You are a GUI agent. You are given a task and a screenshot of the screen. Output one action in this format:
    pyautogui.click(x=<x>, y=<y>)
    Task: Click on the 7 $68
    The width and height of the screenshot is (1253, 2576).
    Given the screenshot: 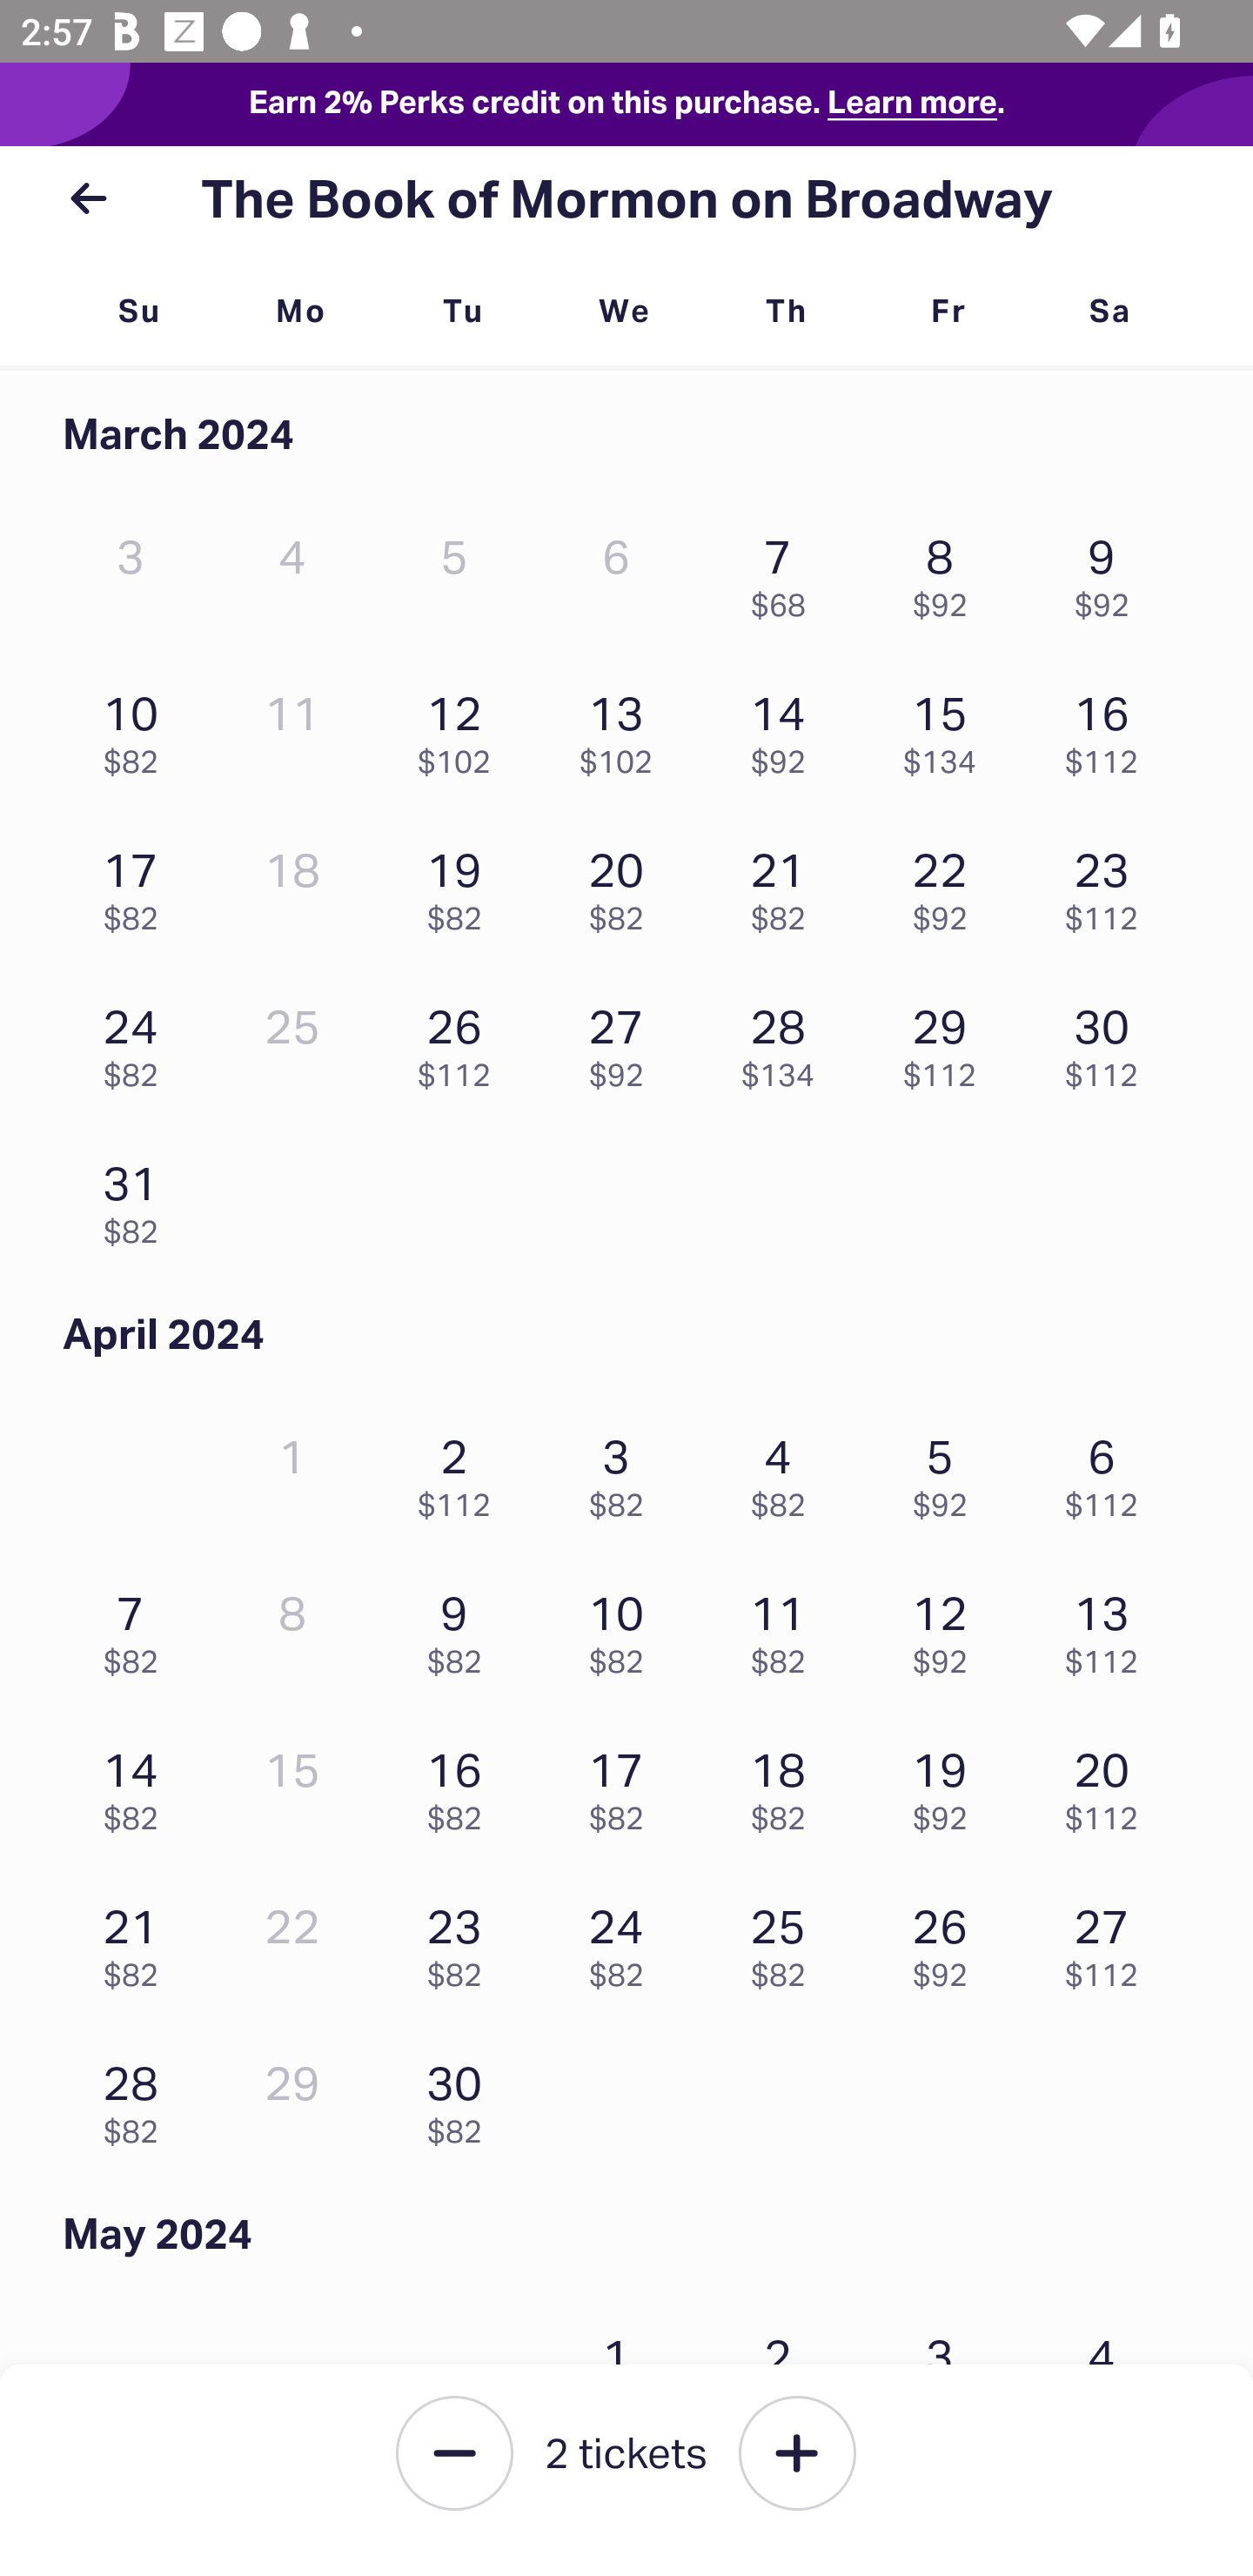 What is the action you would take?
    pyautogui.click(x=786, y=571)
    